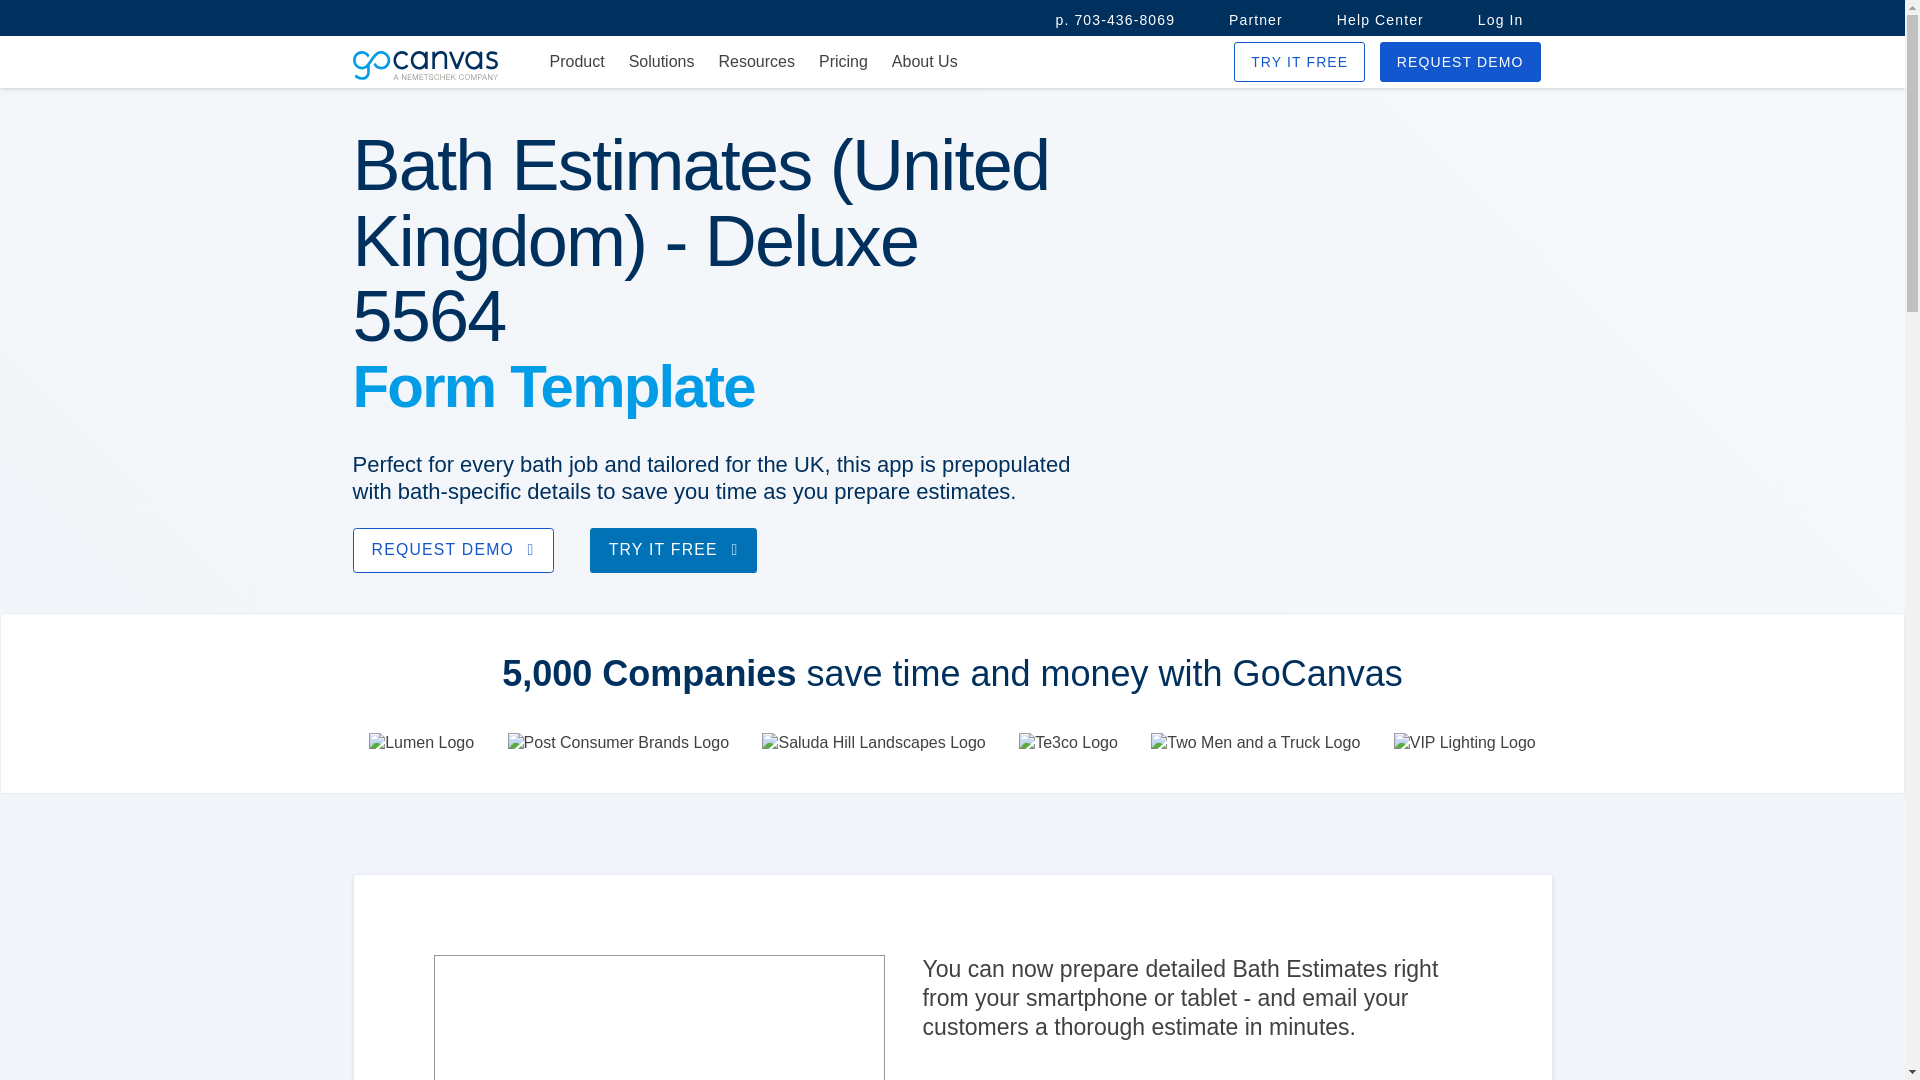 This screenshot has width=1920, height=1080. What do you see at coordinates (674, 550) in the screenshot?
I see `TRY IT FREE` at bounding box center [674, 550].